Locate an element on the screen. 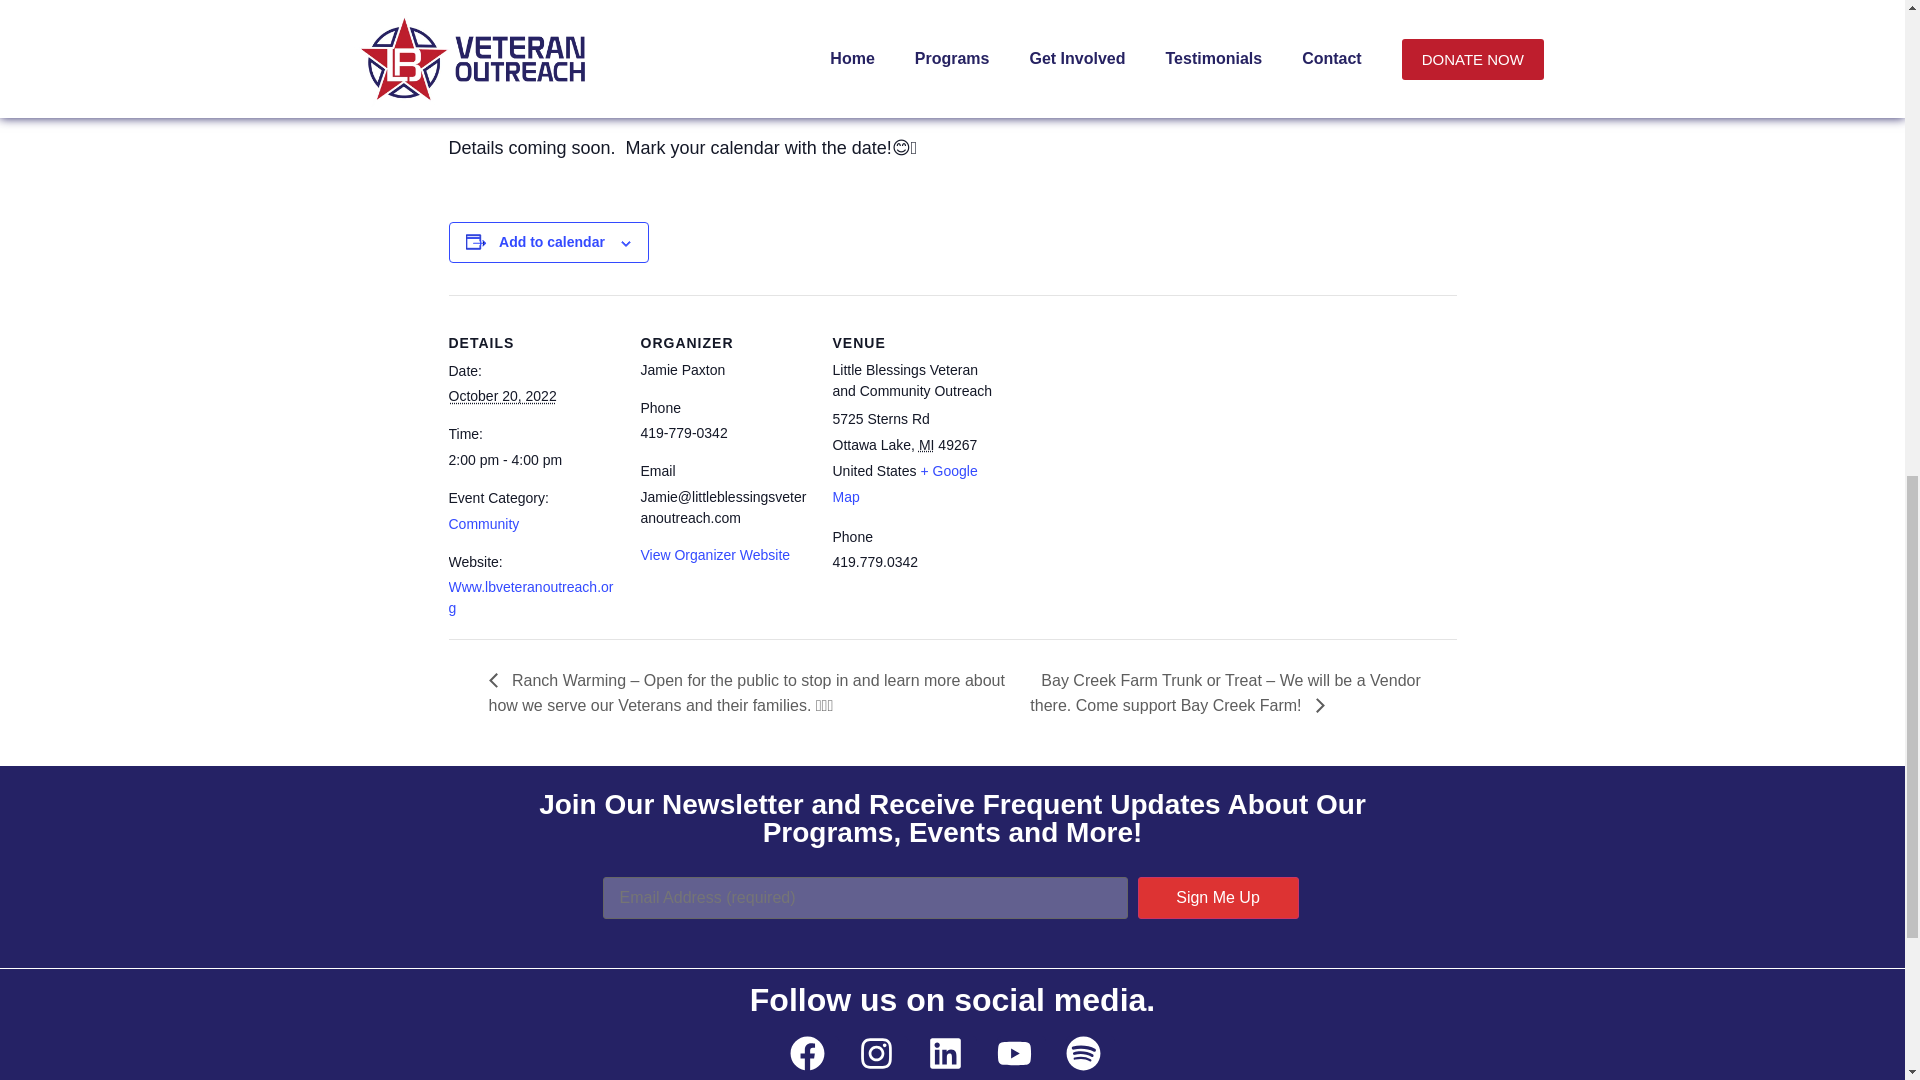 The width and height of the screenshot is (1920, 1080). 2022-10-20 is located at coordinates (532, 460).